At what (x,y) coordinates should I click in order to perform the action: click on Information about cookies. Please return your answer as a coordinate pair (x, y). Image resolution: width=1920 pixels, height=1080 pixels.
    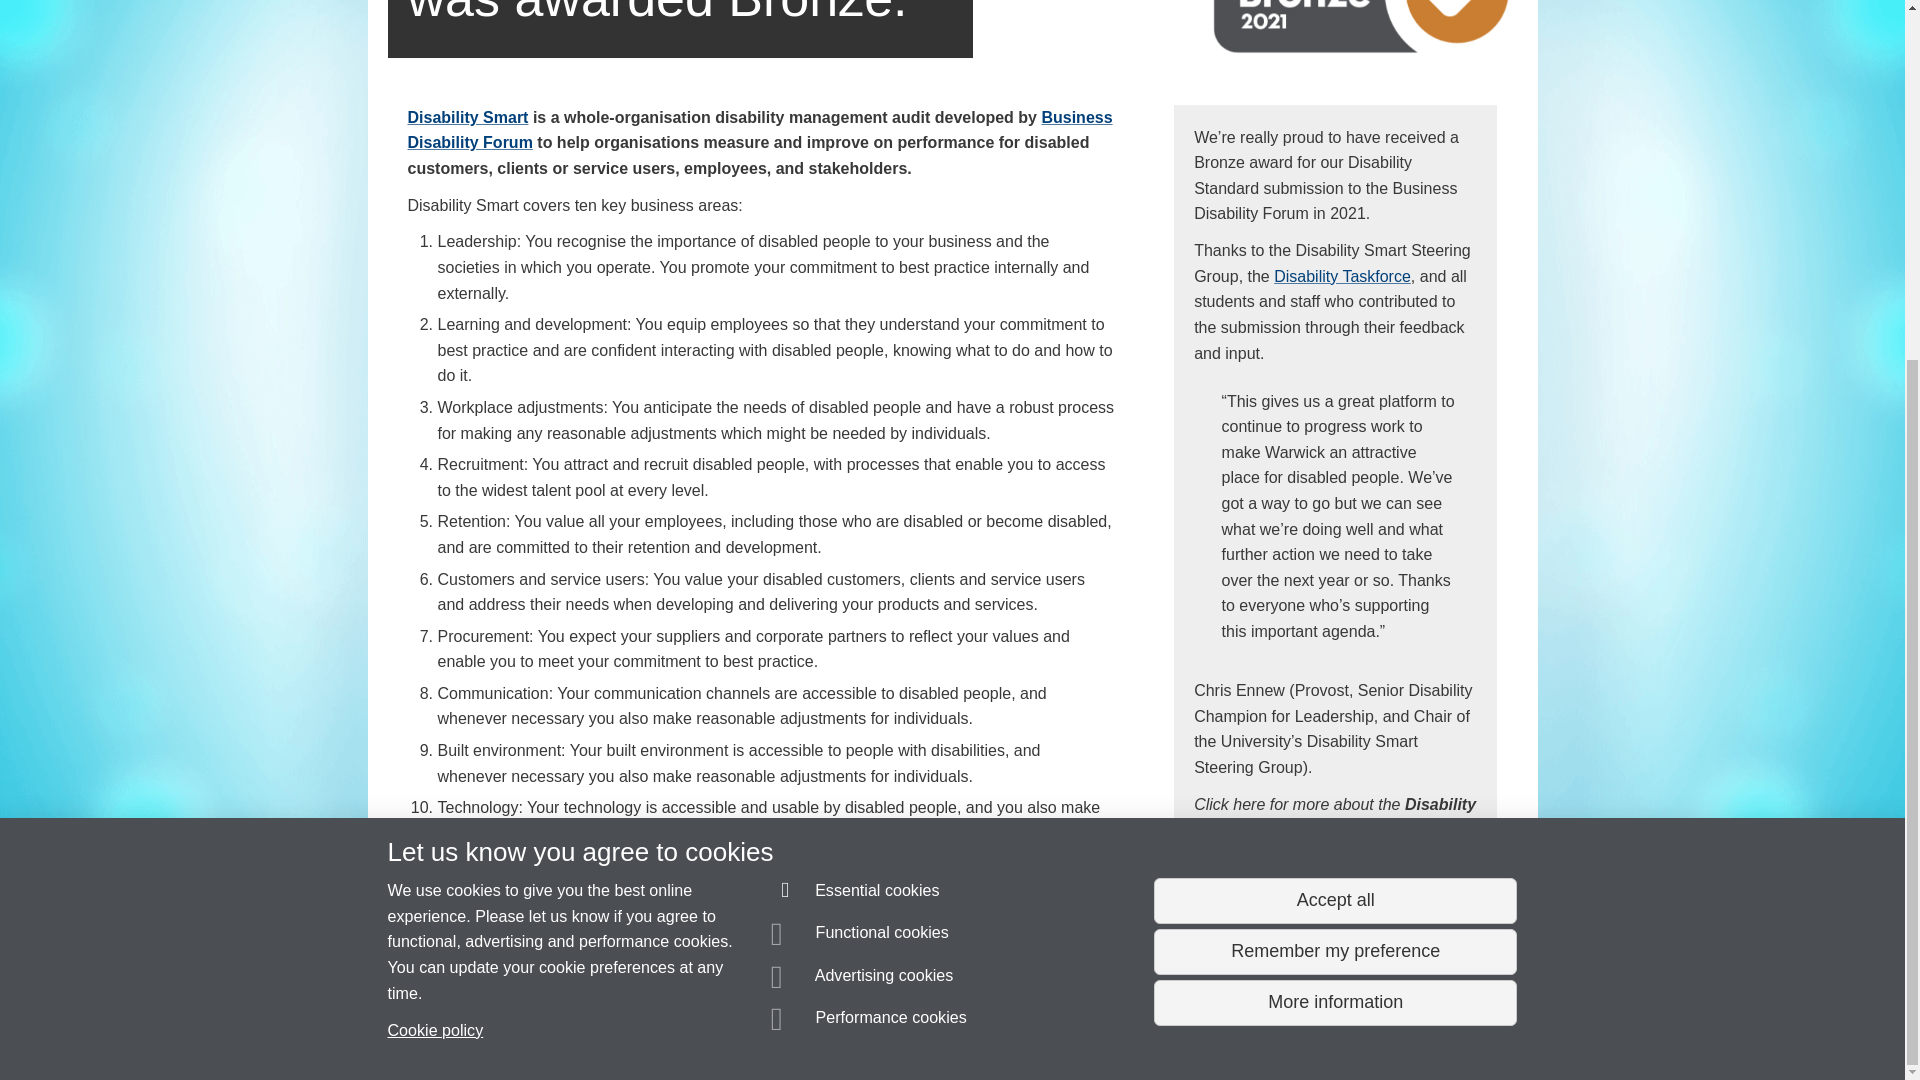
    Looking at the image, I should click on (617, 1029).